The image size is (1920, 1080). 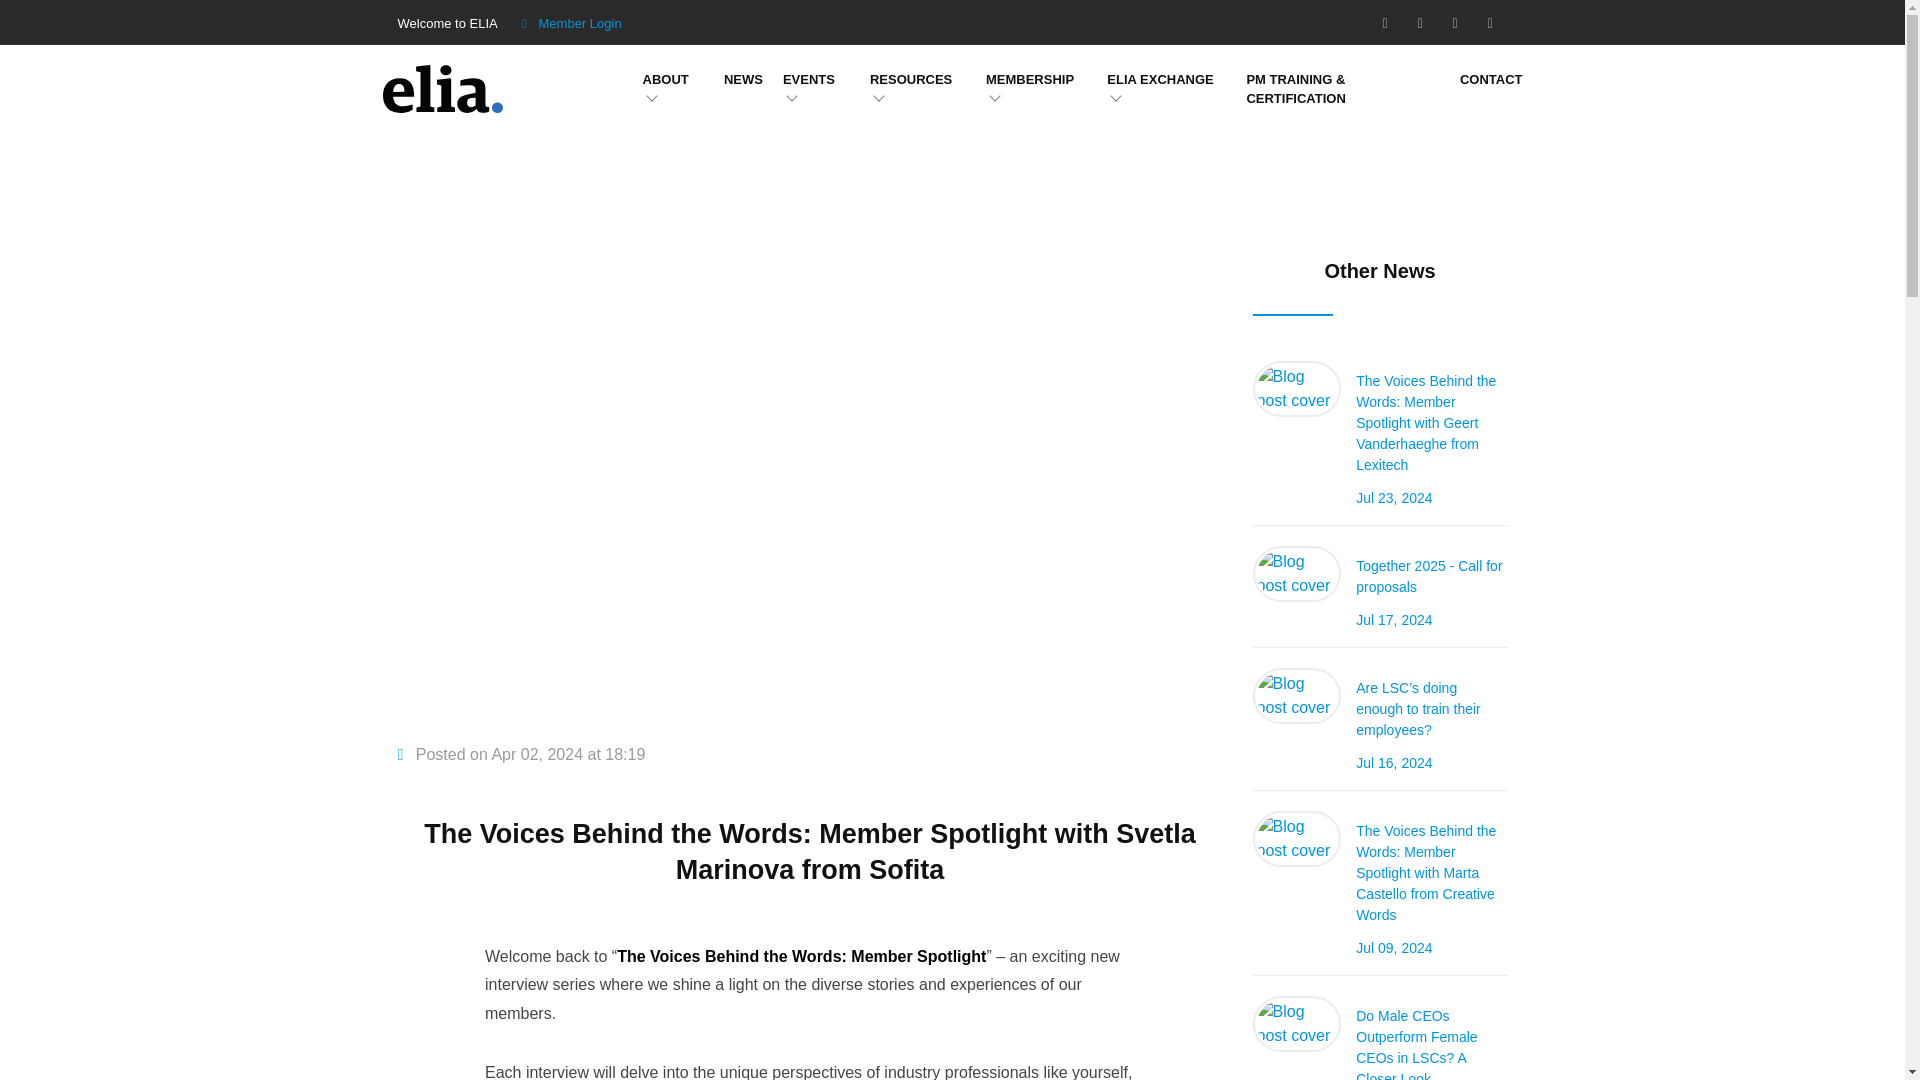 I want to click on EVENTS, so click(x=809, y=80).